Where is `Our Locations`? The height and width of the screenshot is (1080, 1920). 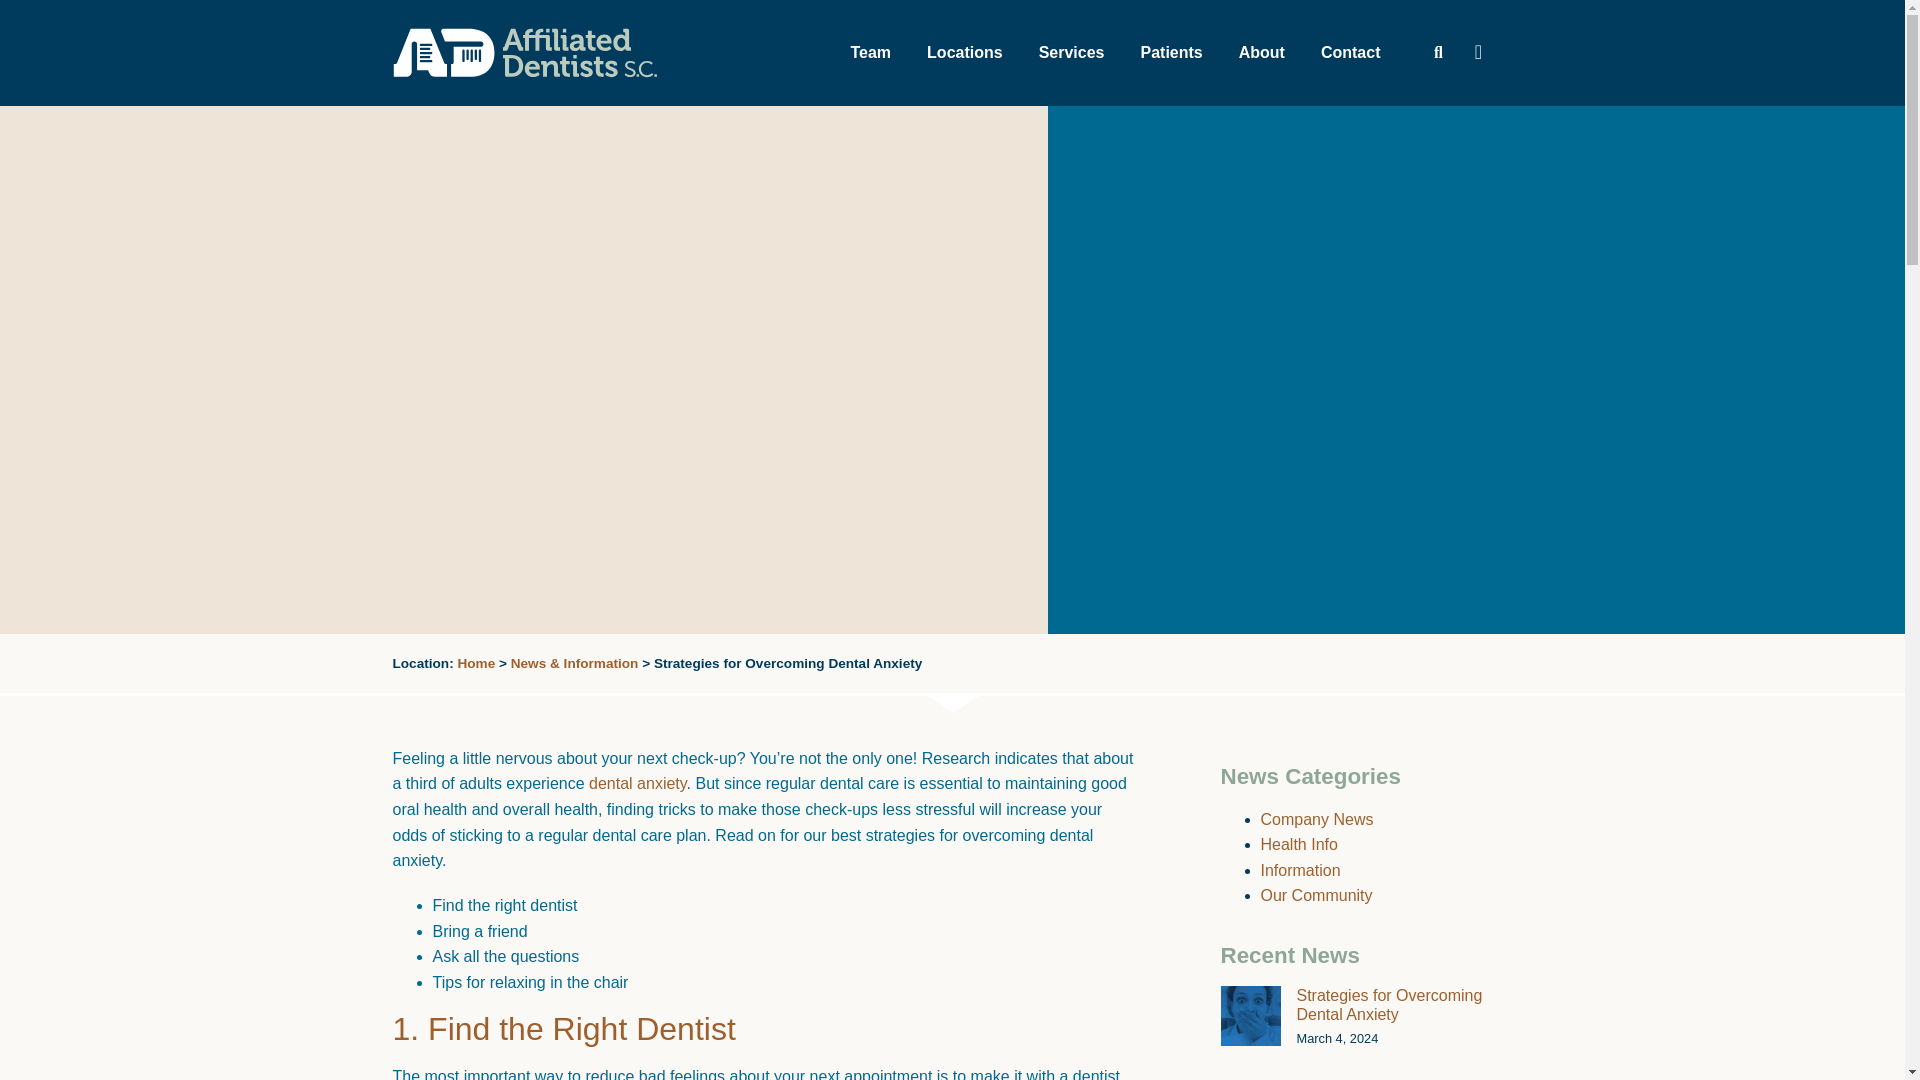
Our Locations is located at coordinates (964, 52).